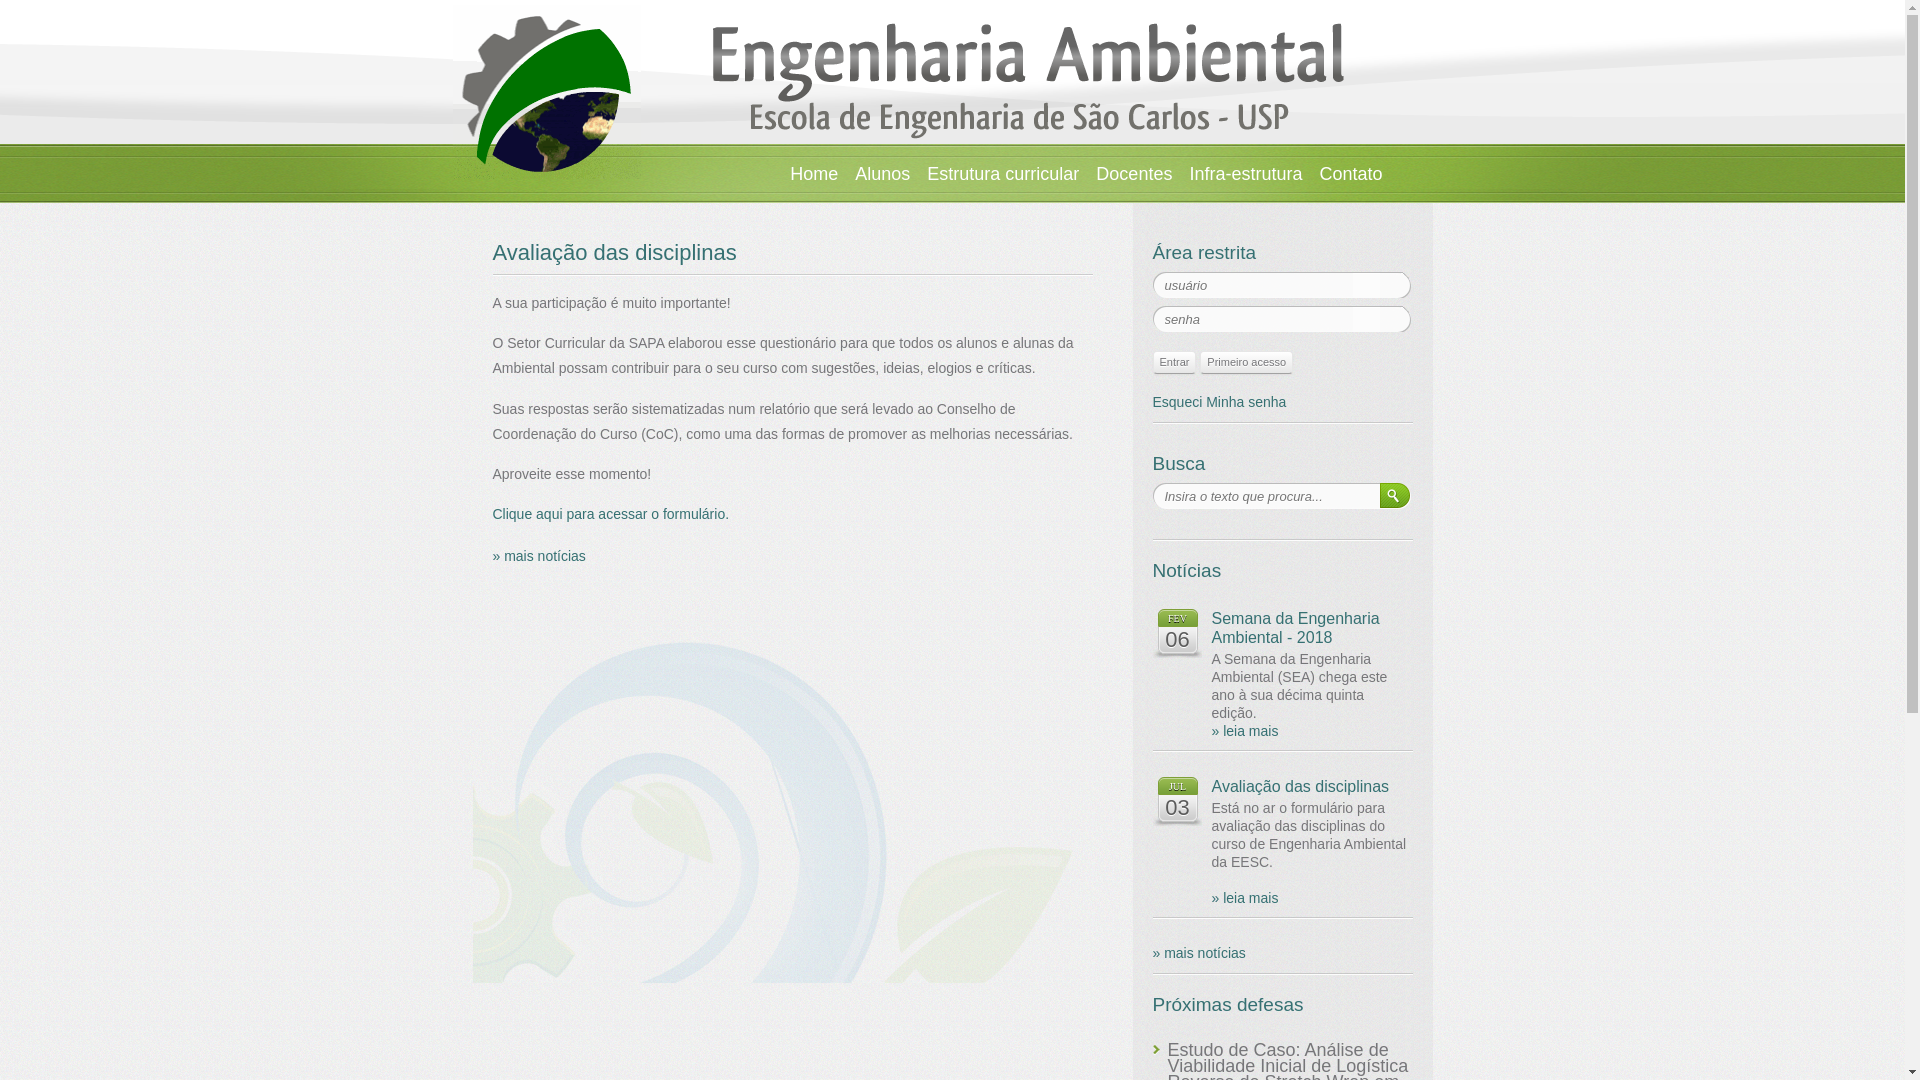  I want to click on Esqueci Minha senha, so click(1219, 402).